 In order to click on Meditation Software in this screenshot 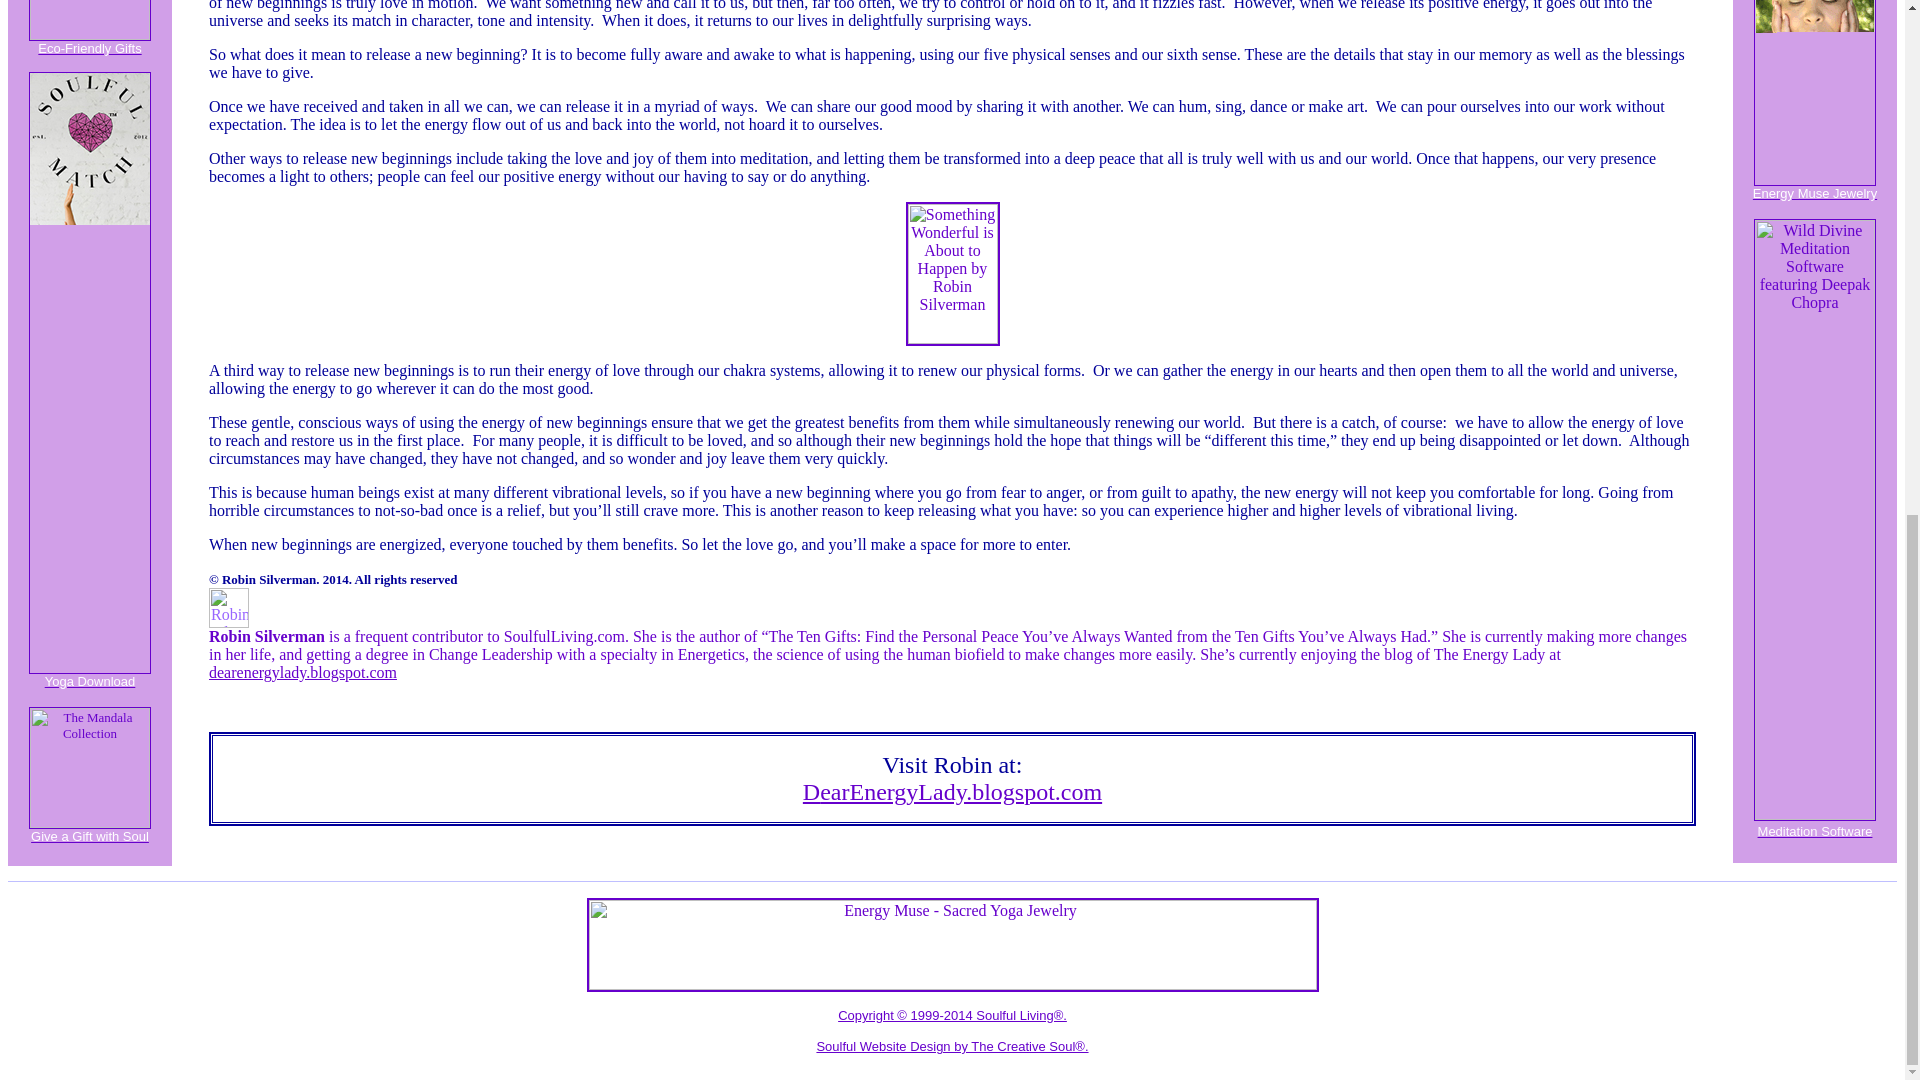, I will do `click(1816, 838)`.